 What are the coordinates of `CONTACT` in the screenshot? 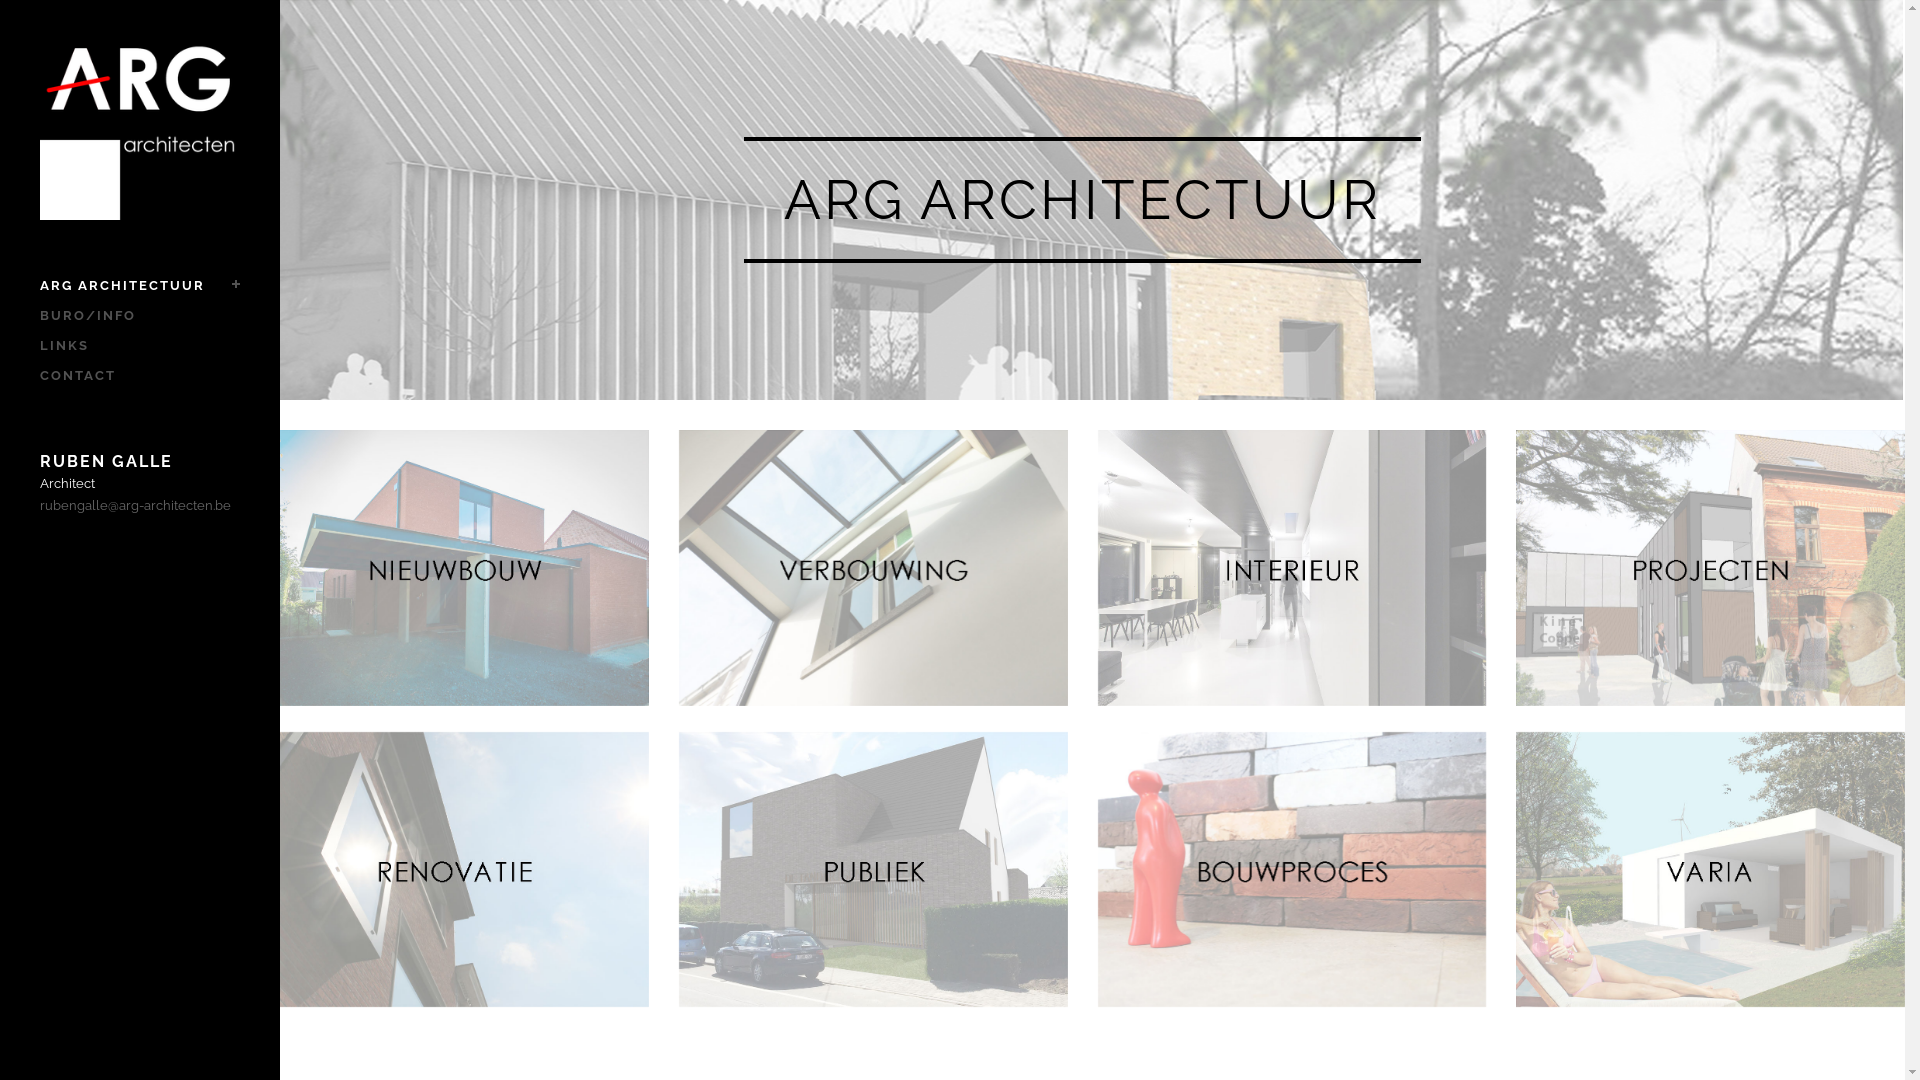 It's located at (140, 376).